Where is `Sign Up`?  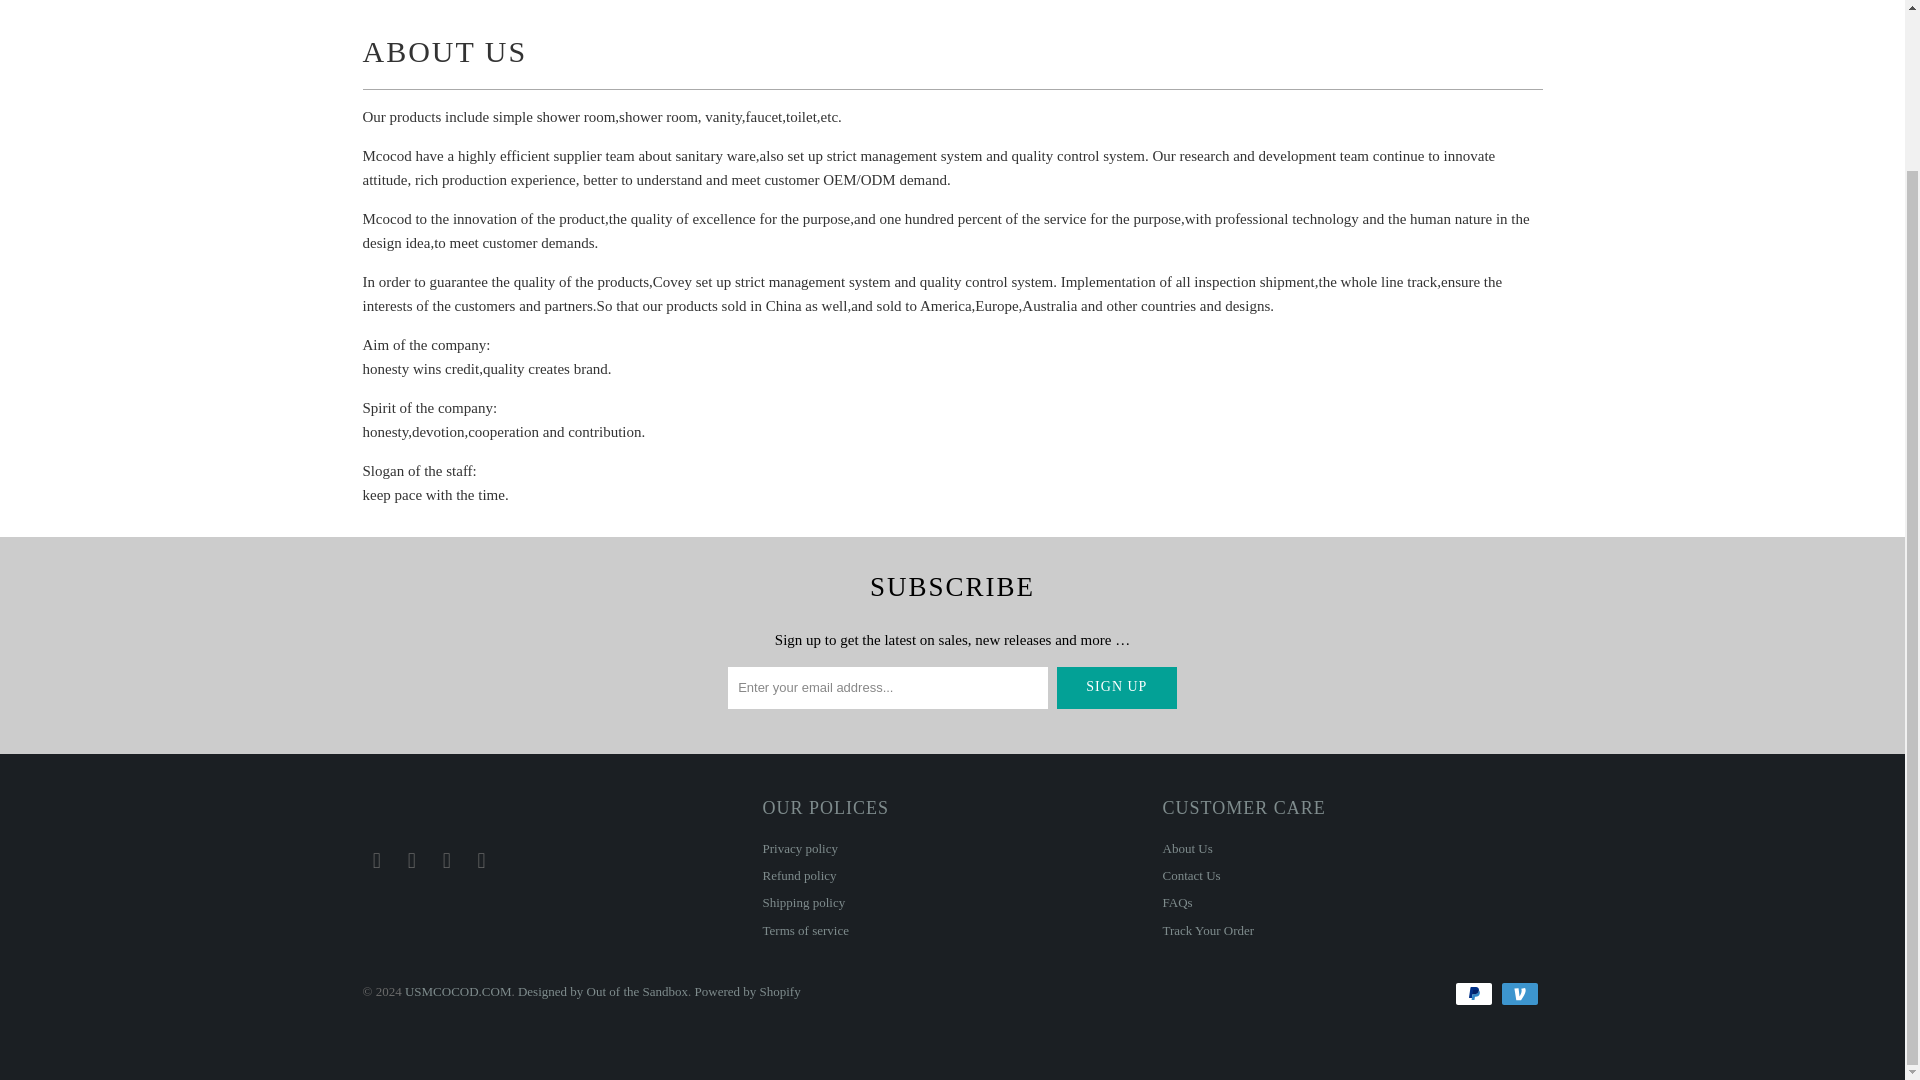
Sign Up is located at coordinates (1116, 688).